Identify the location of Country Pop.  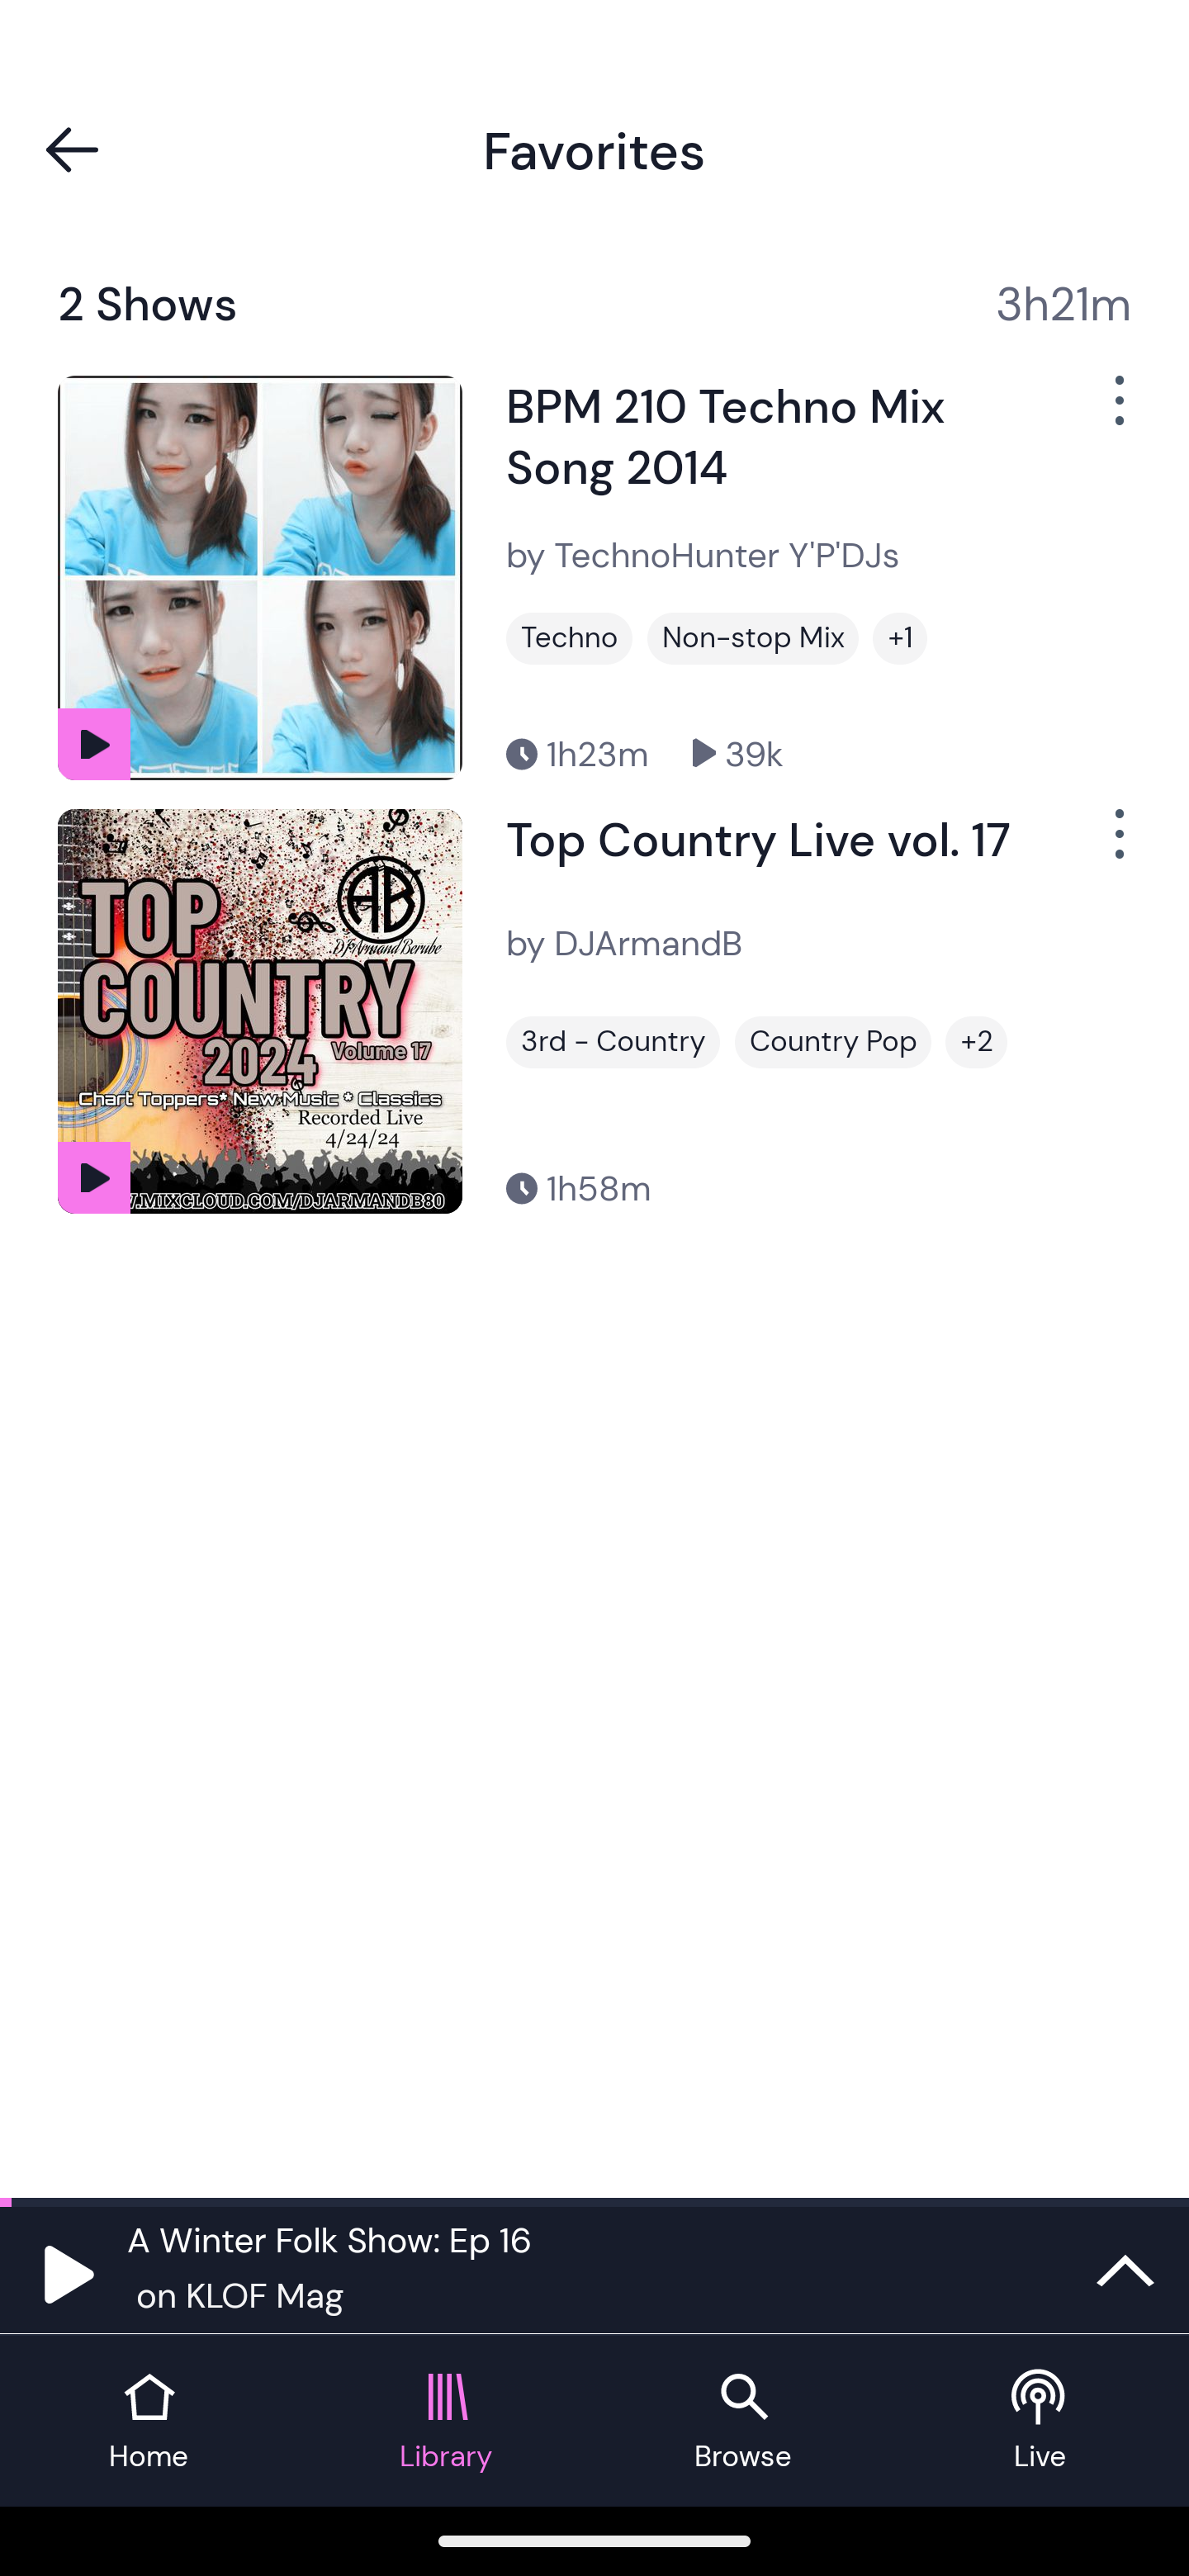
(832, 1043).